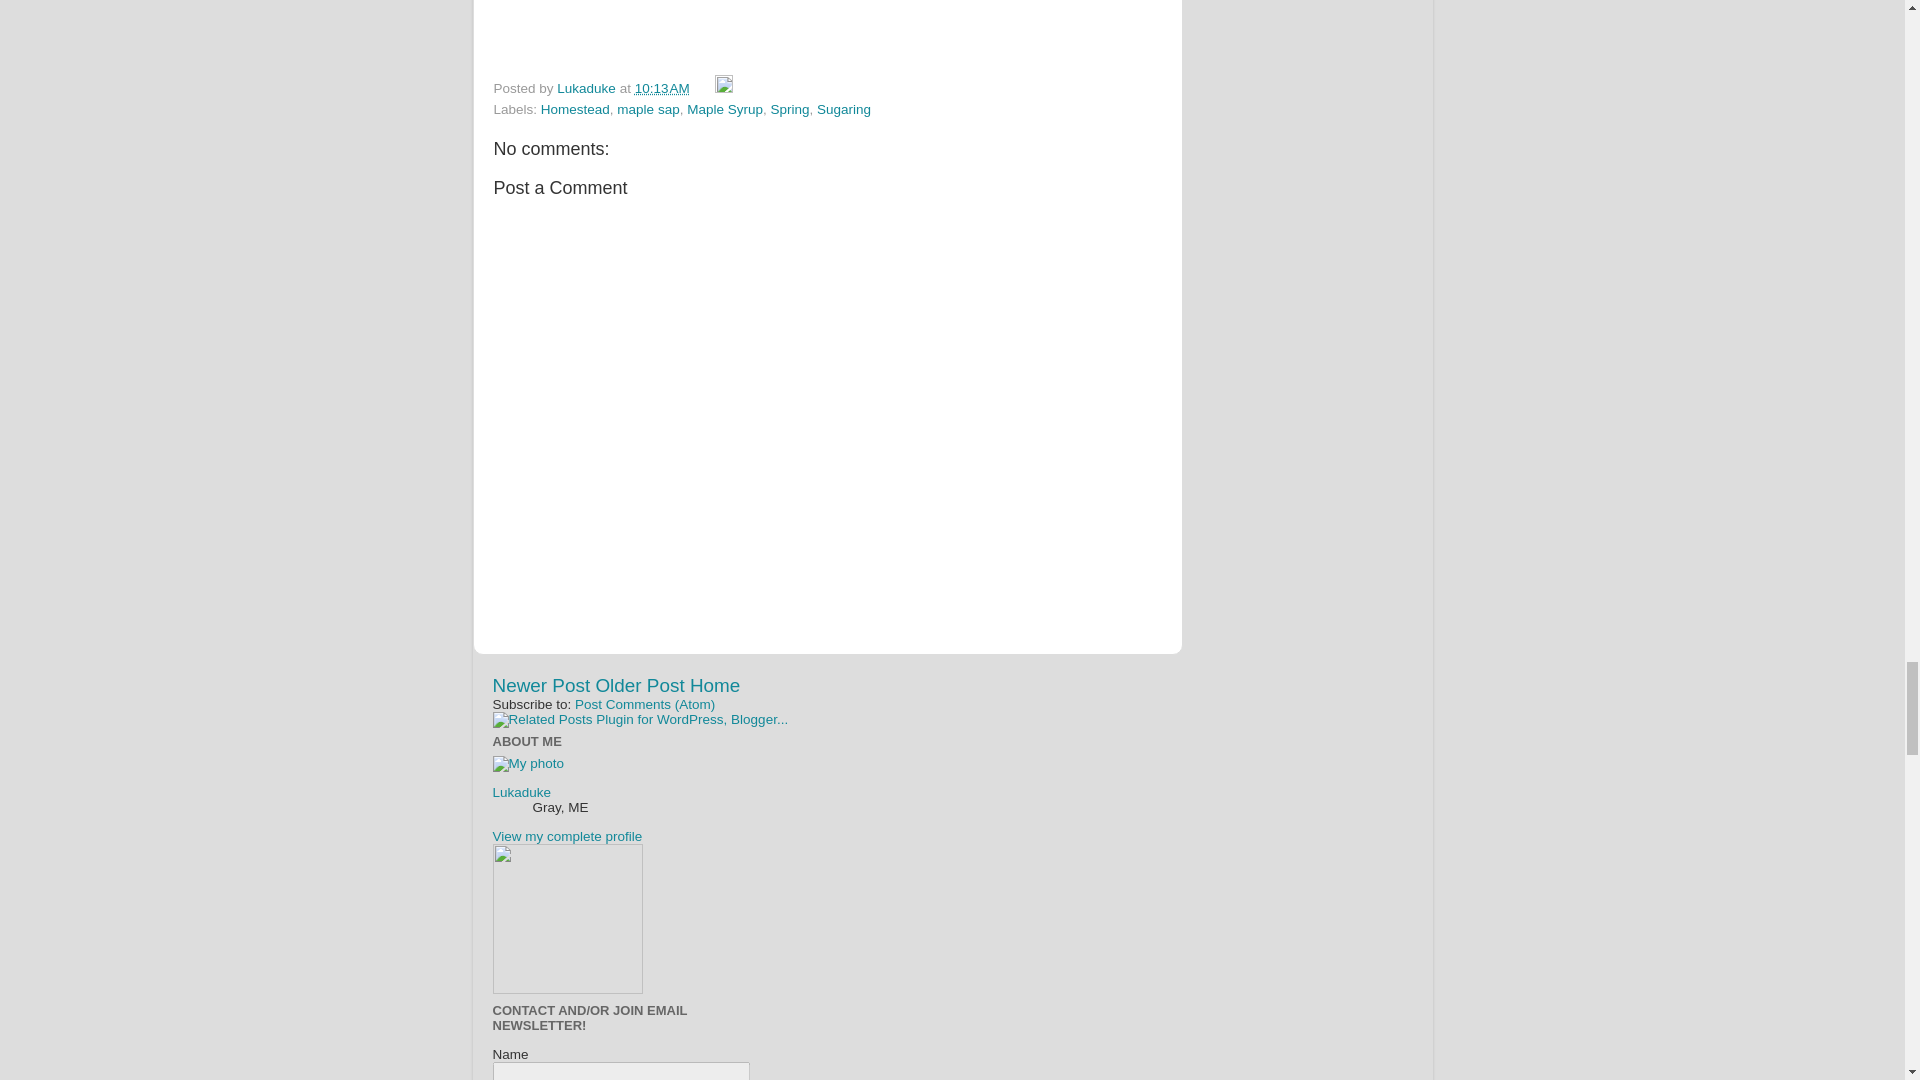  I want to click on Home, so click(714, 685).